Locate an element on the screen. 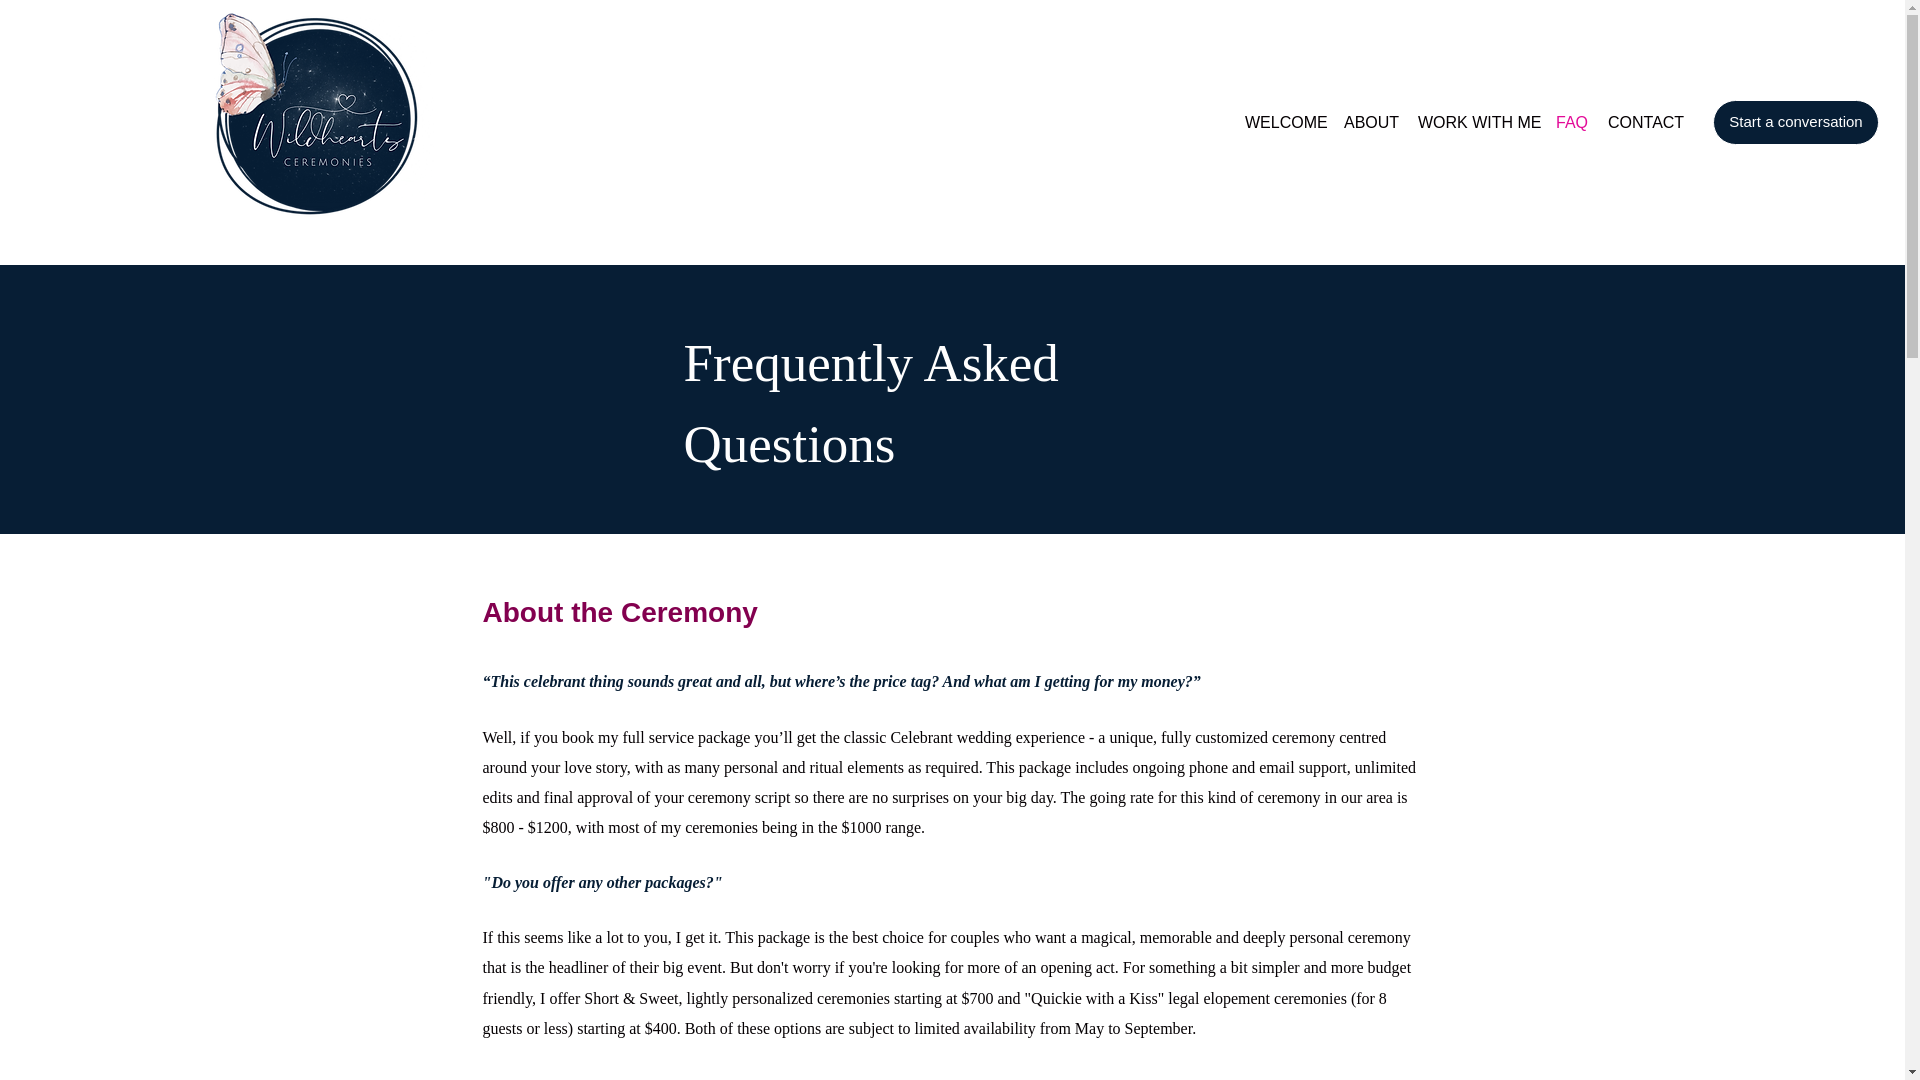 This screenshot has width=1920, height=1080. Start a conversation is located at coordinates (1796, 122).